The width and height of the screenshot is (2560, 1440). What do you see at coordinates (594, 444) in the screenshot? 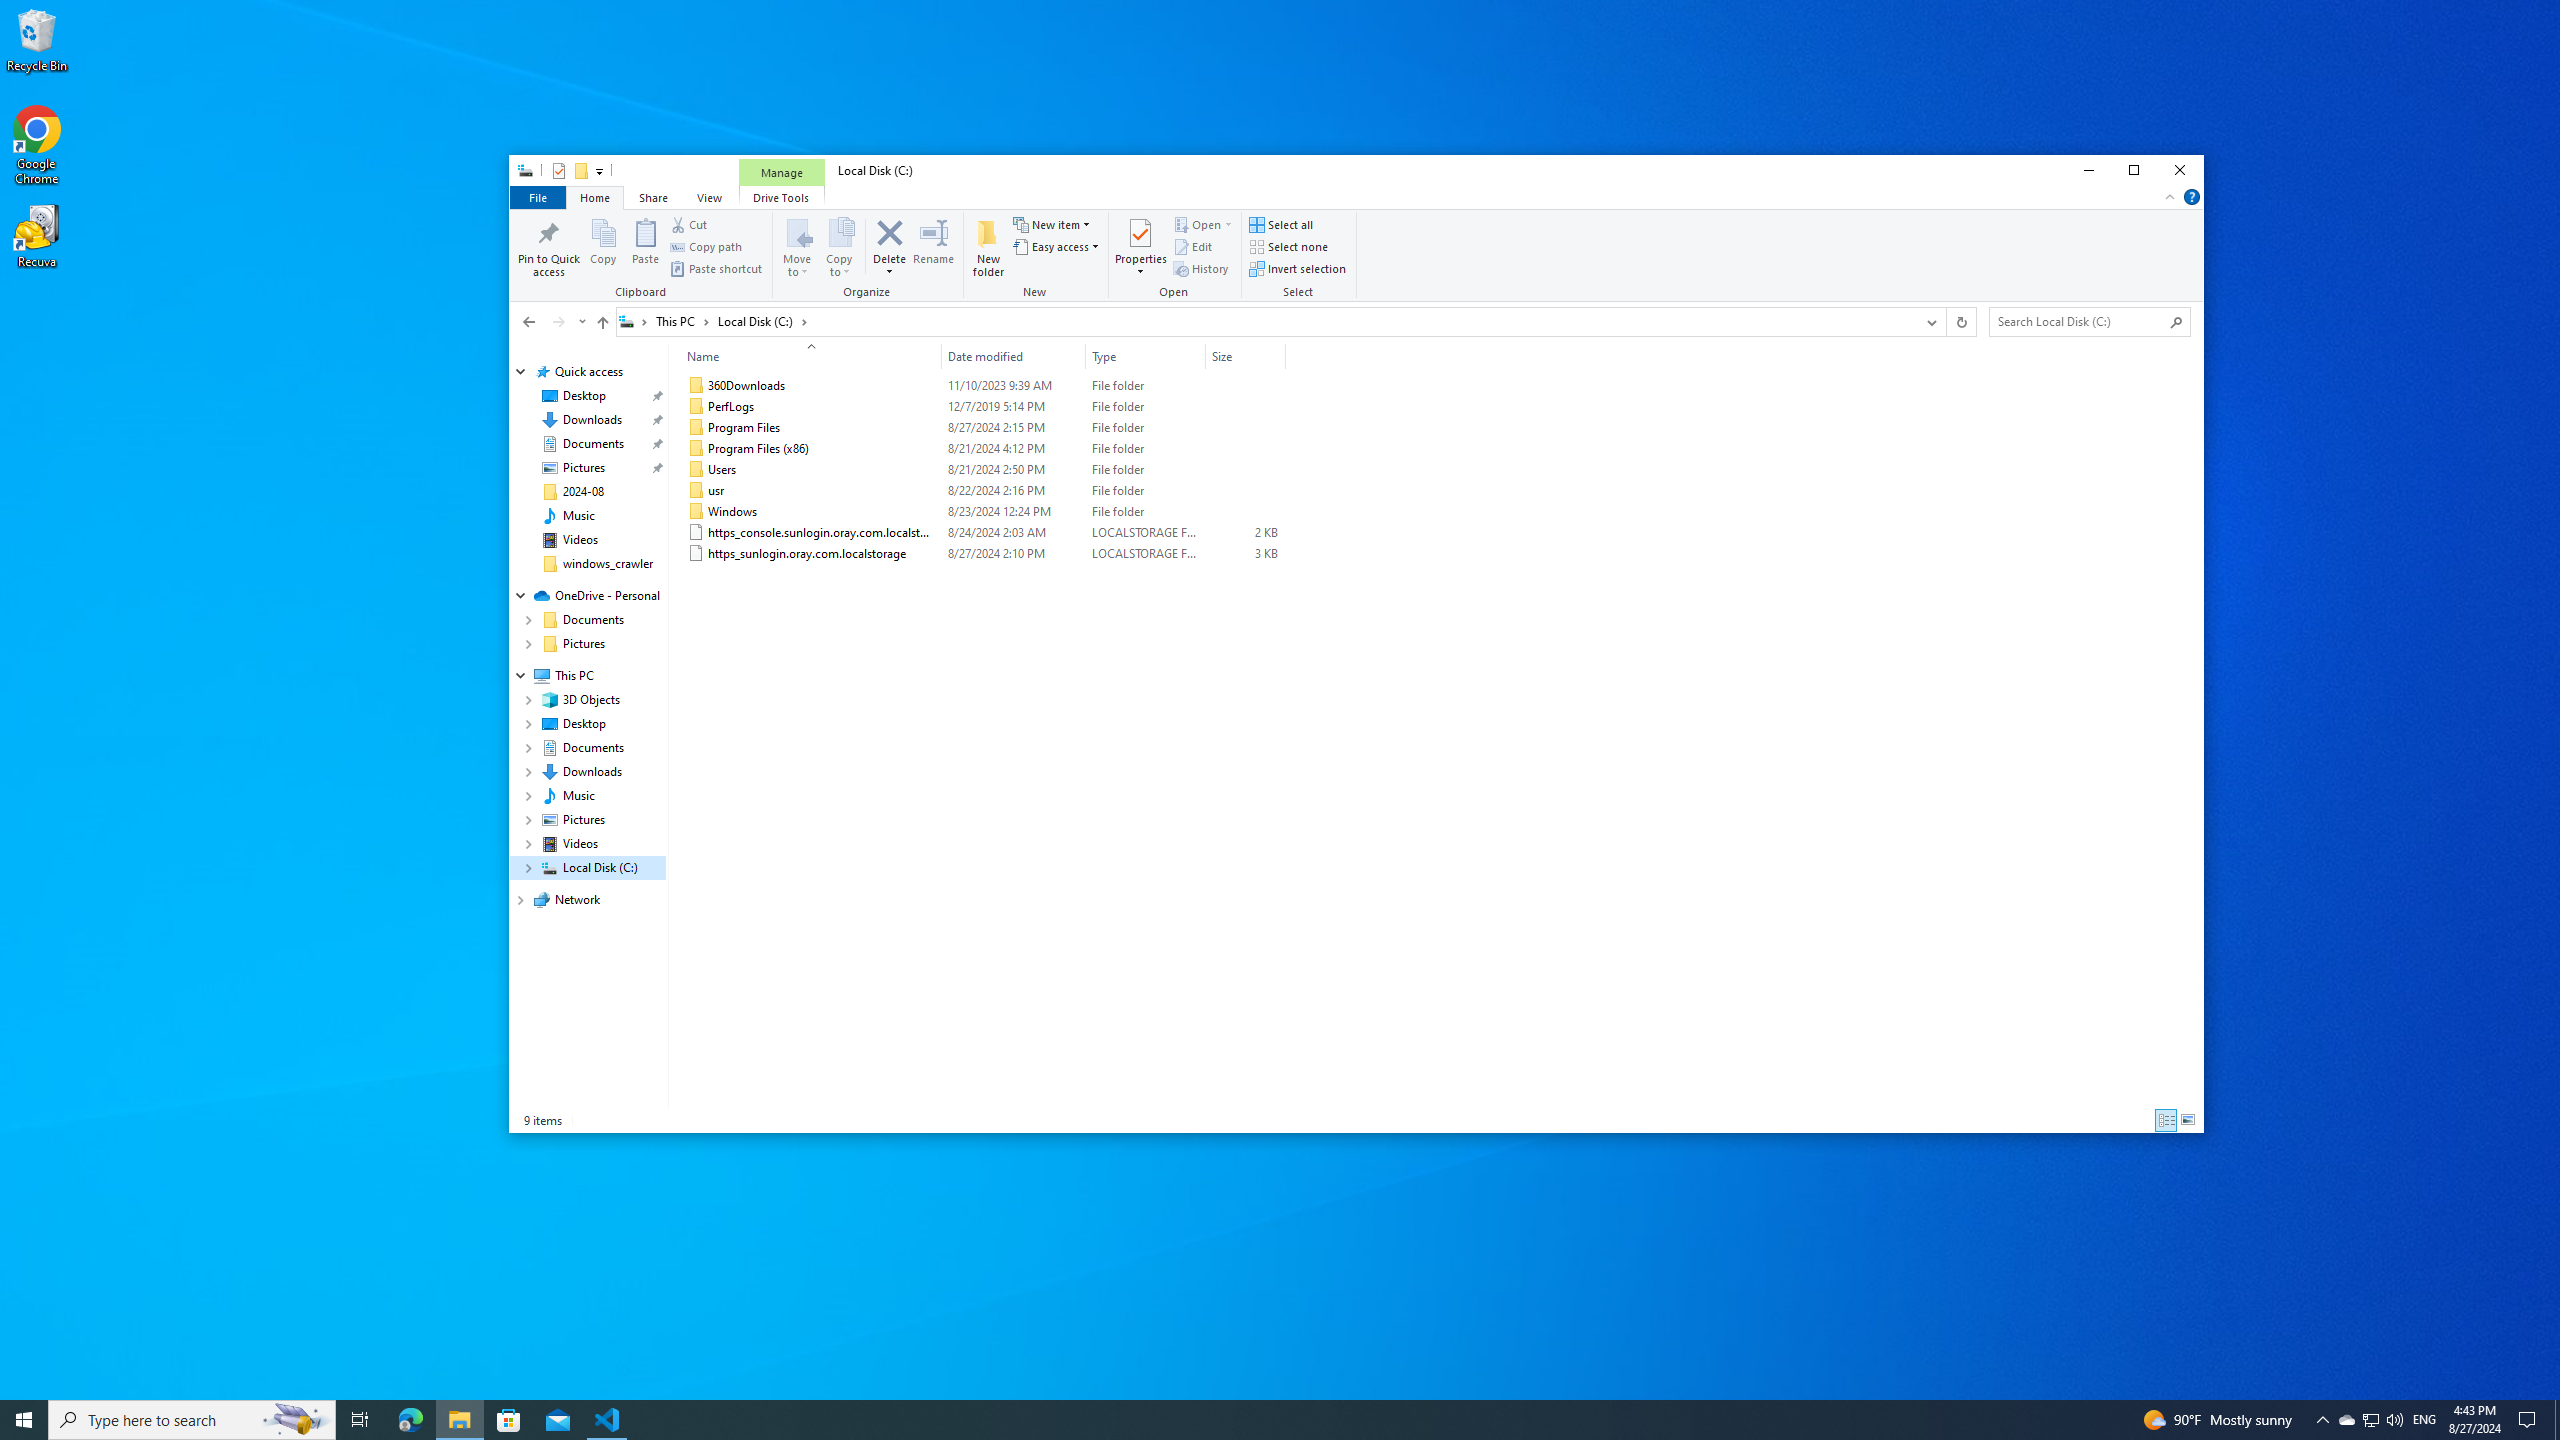
I see `Documents (pinned)` at bounding box center [594, 444].